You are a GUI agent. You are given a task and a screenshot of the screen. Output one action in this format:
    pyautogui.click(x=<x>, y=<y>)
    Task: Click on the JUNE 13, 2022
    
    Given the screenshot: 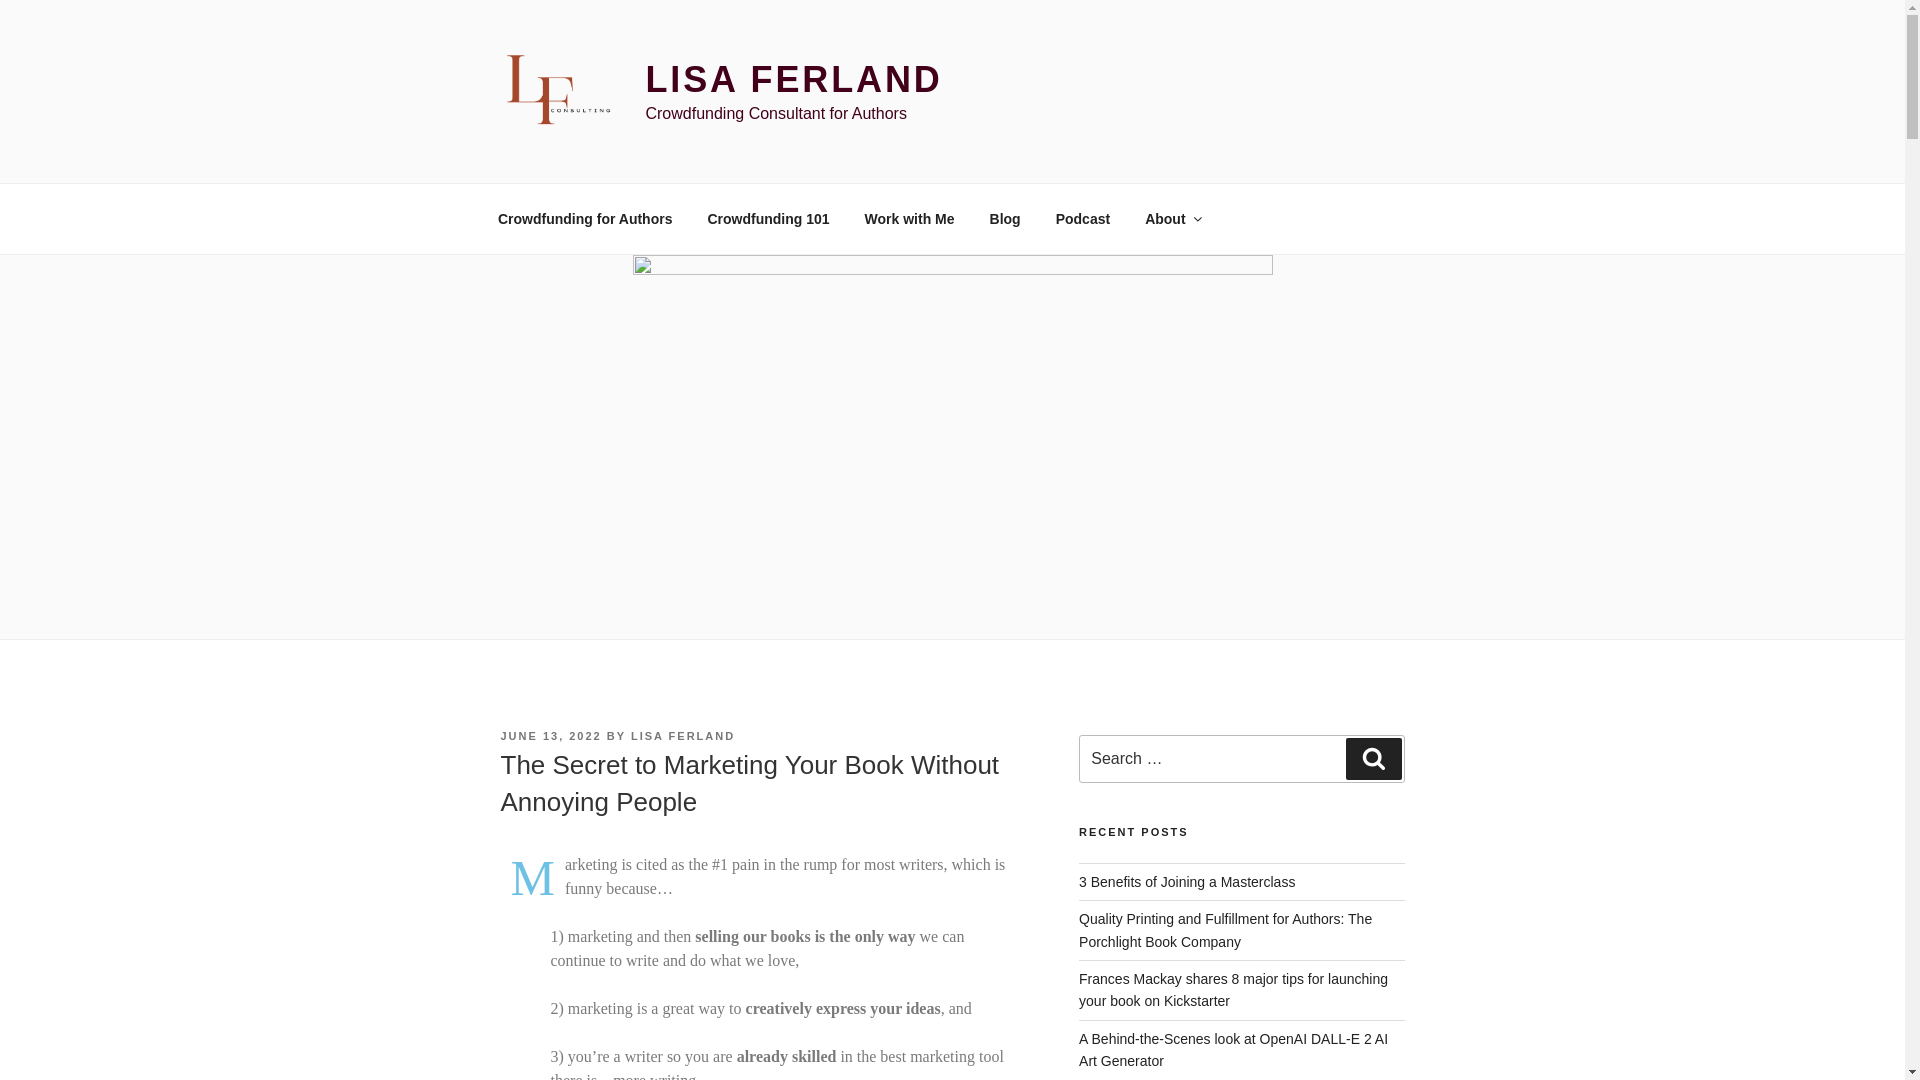 What is the action you would take?
    pyautogui.click(x=550, y=736)
    